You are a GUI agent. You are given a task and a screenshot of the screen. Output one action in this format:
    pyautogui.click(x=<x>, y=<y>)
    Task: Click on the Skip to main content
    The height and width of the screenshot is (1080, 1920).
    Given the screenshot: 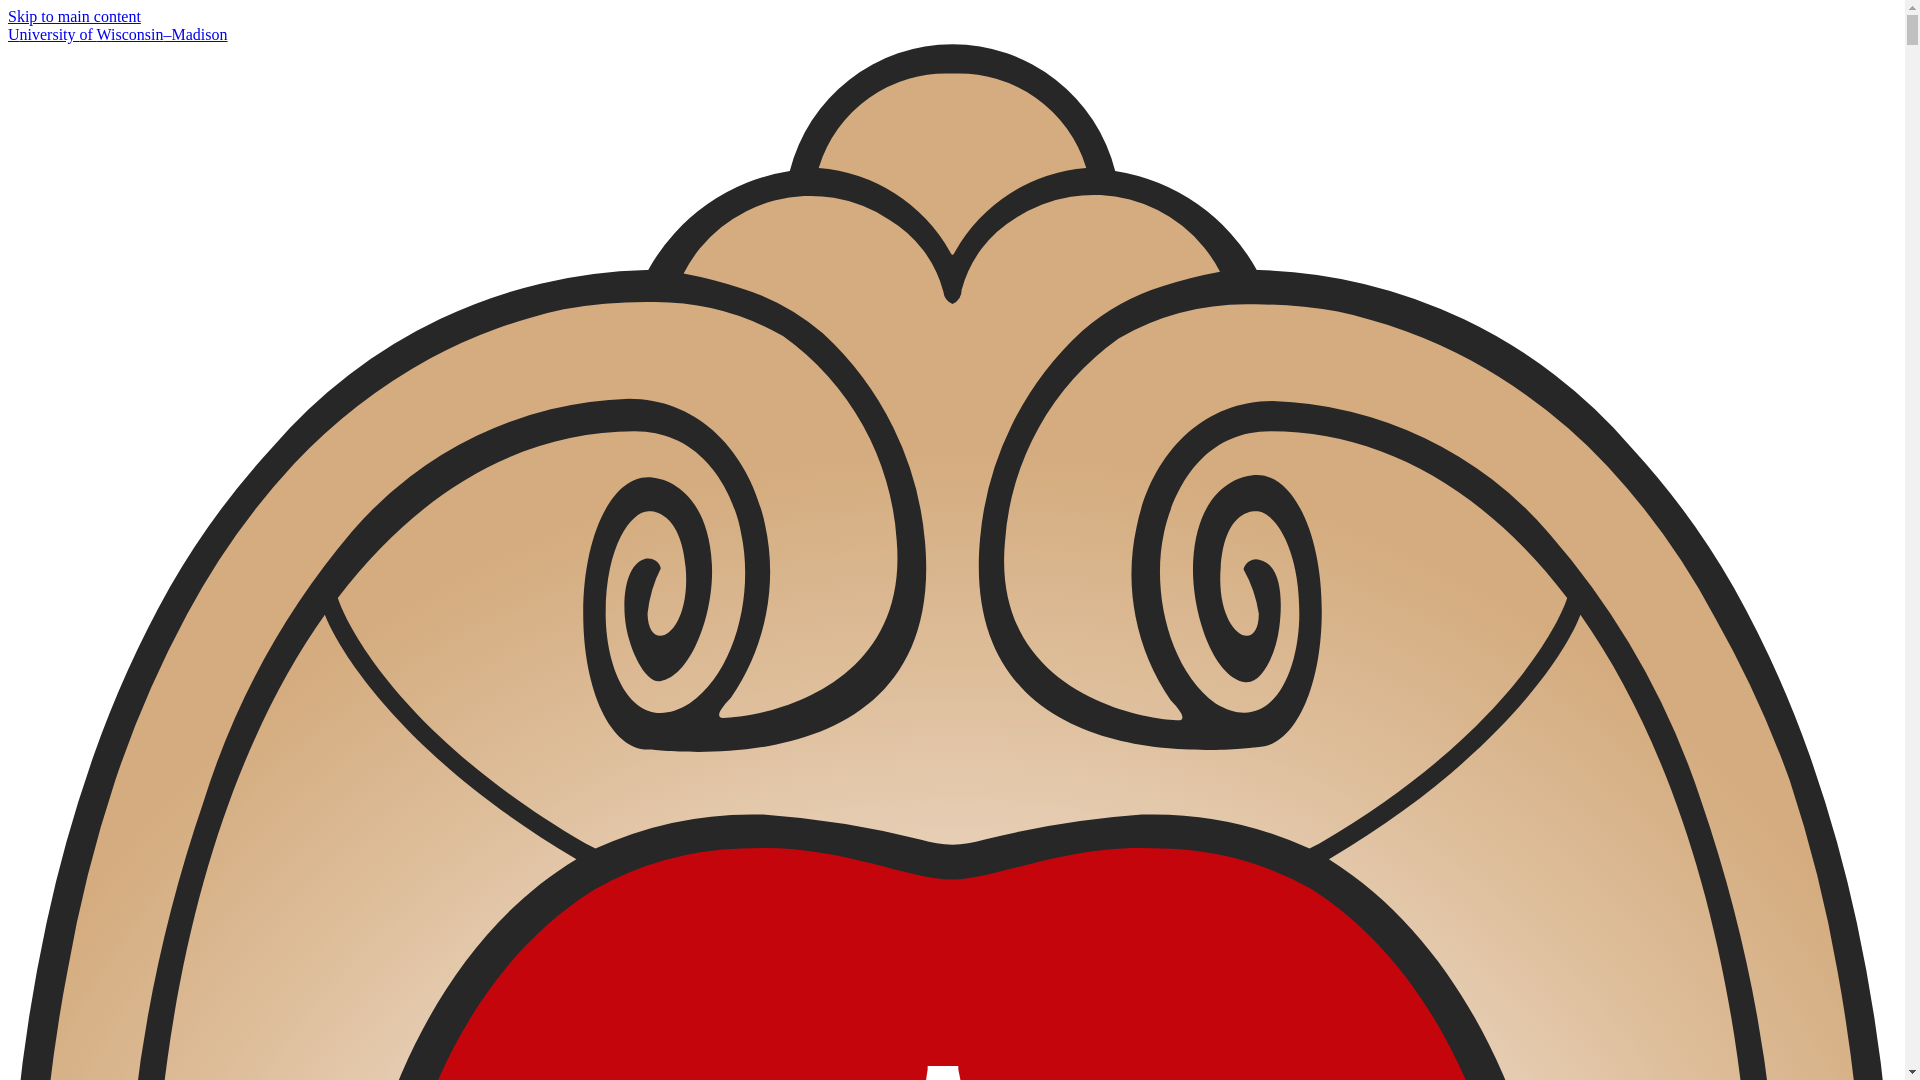 What is the action you would take?
    pyautogui.click(x=74, y=16)
    